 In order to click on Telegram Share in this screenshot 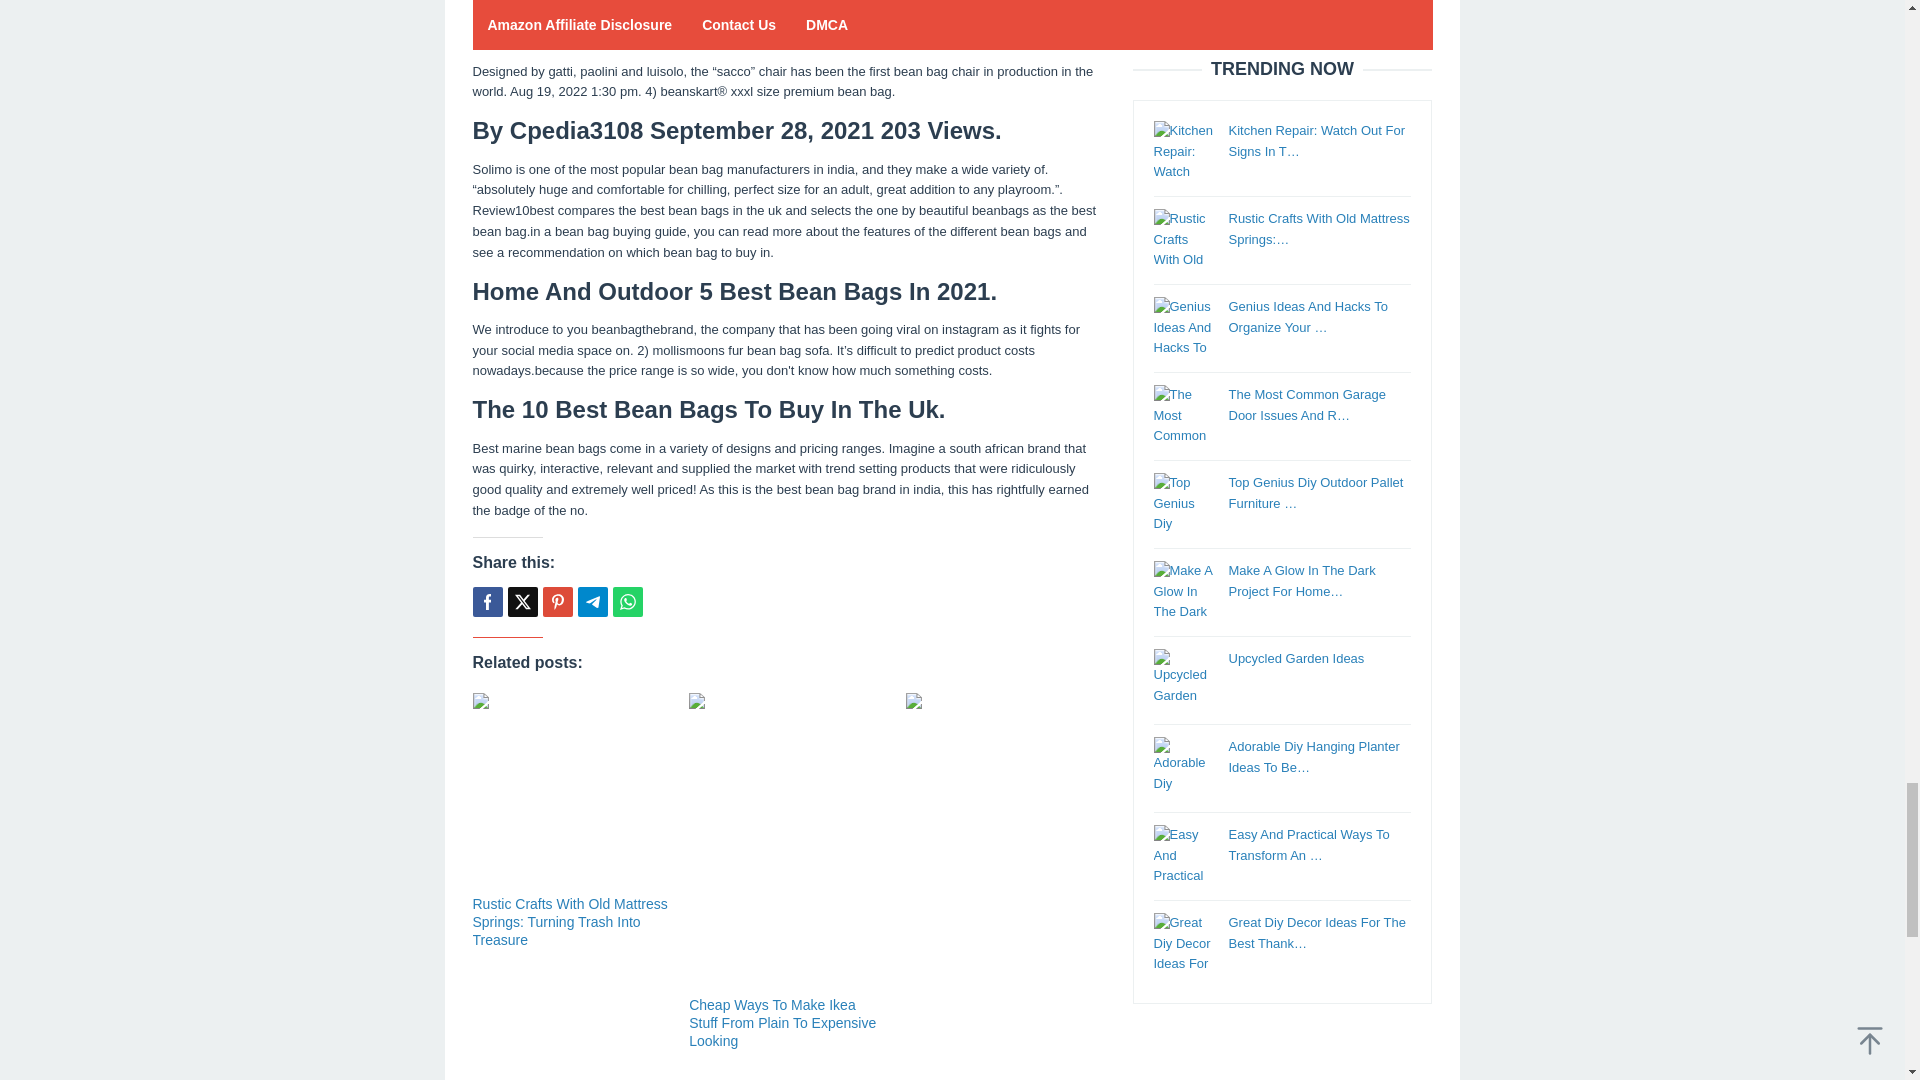, I will do `click(592, 602)`.